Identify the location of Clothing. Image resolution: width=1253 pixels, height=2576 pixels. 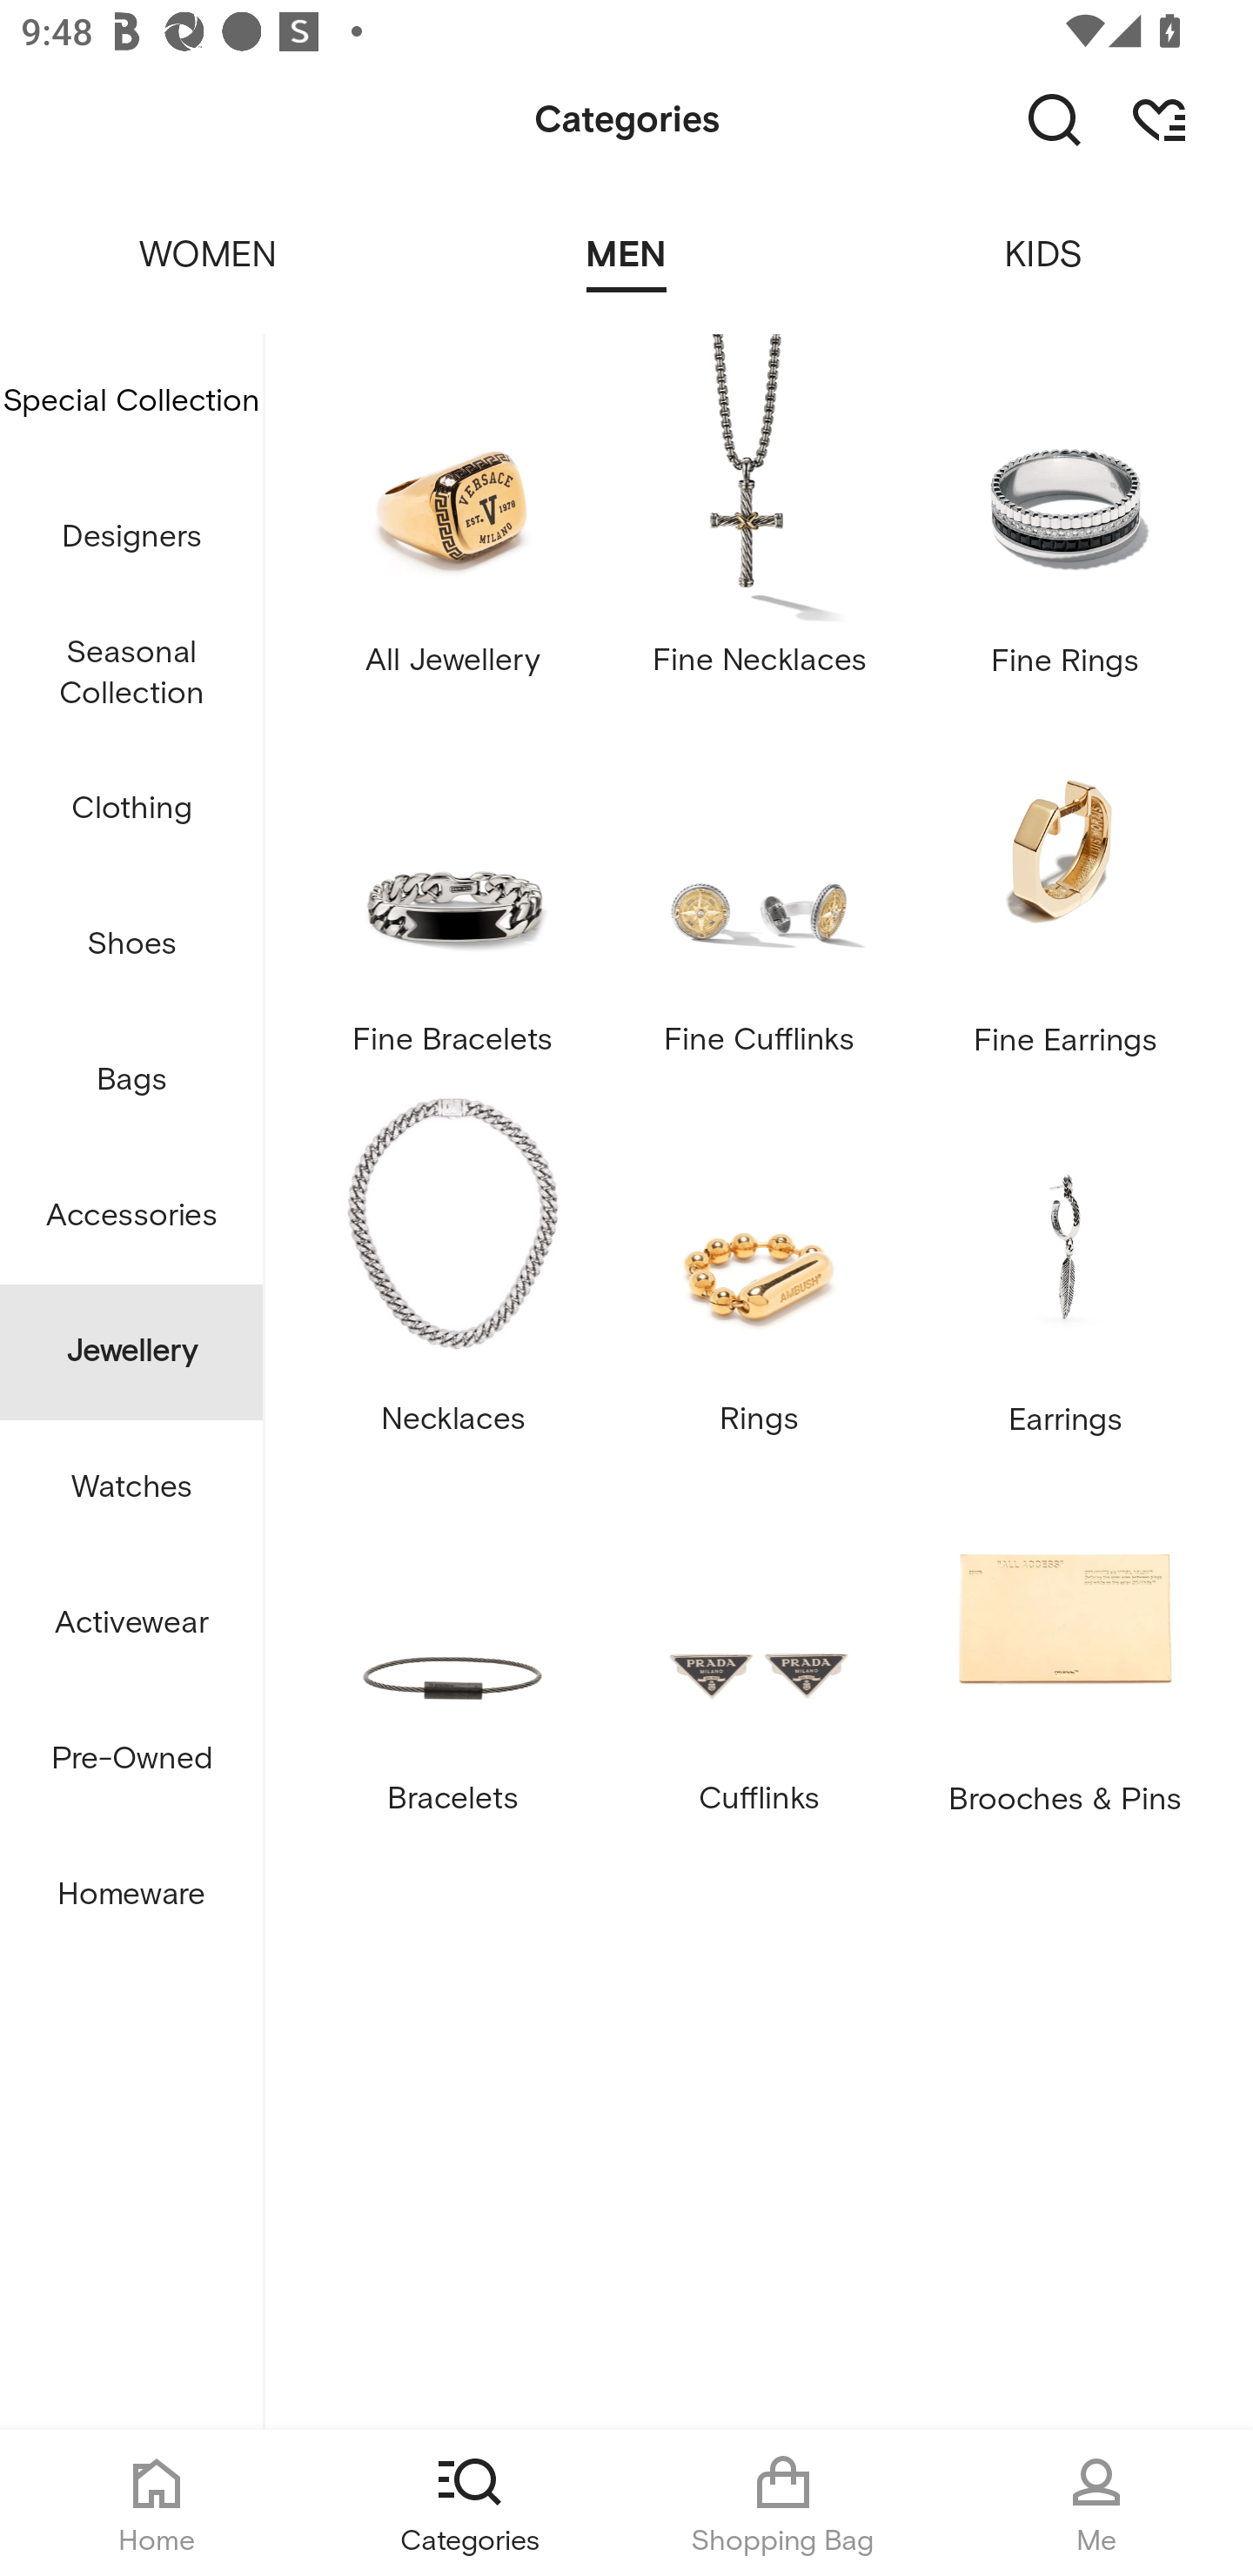
(131, 809).